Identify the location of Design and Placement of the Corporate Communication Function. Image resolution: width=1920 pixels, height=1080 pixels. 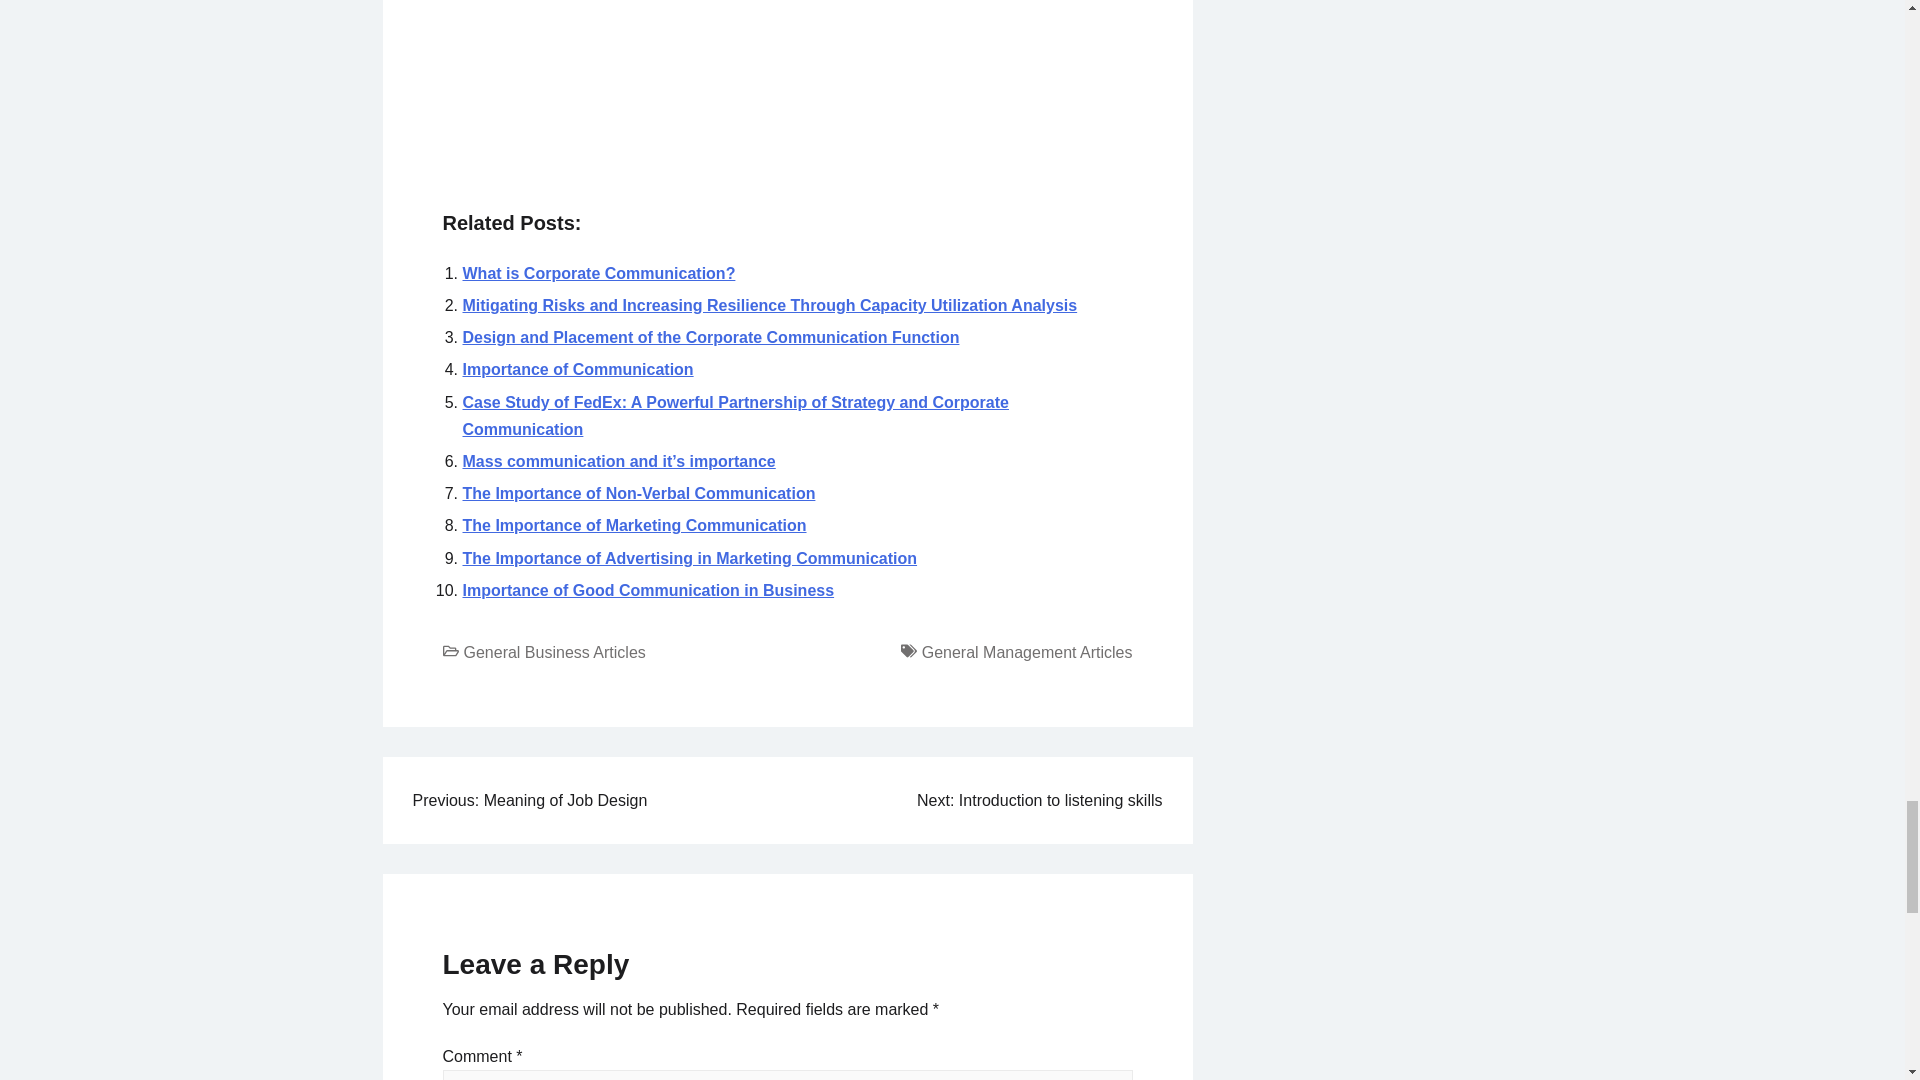
(710, 337).